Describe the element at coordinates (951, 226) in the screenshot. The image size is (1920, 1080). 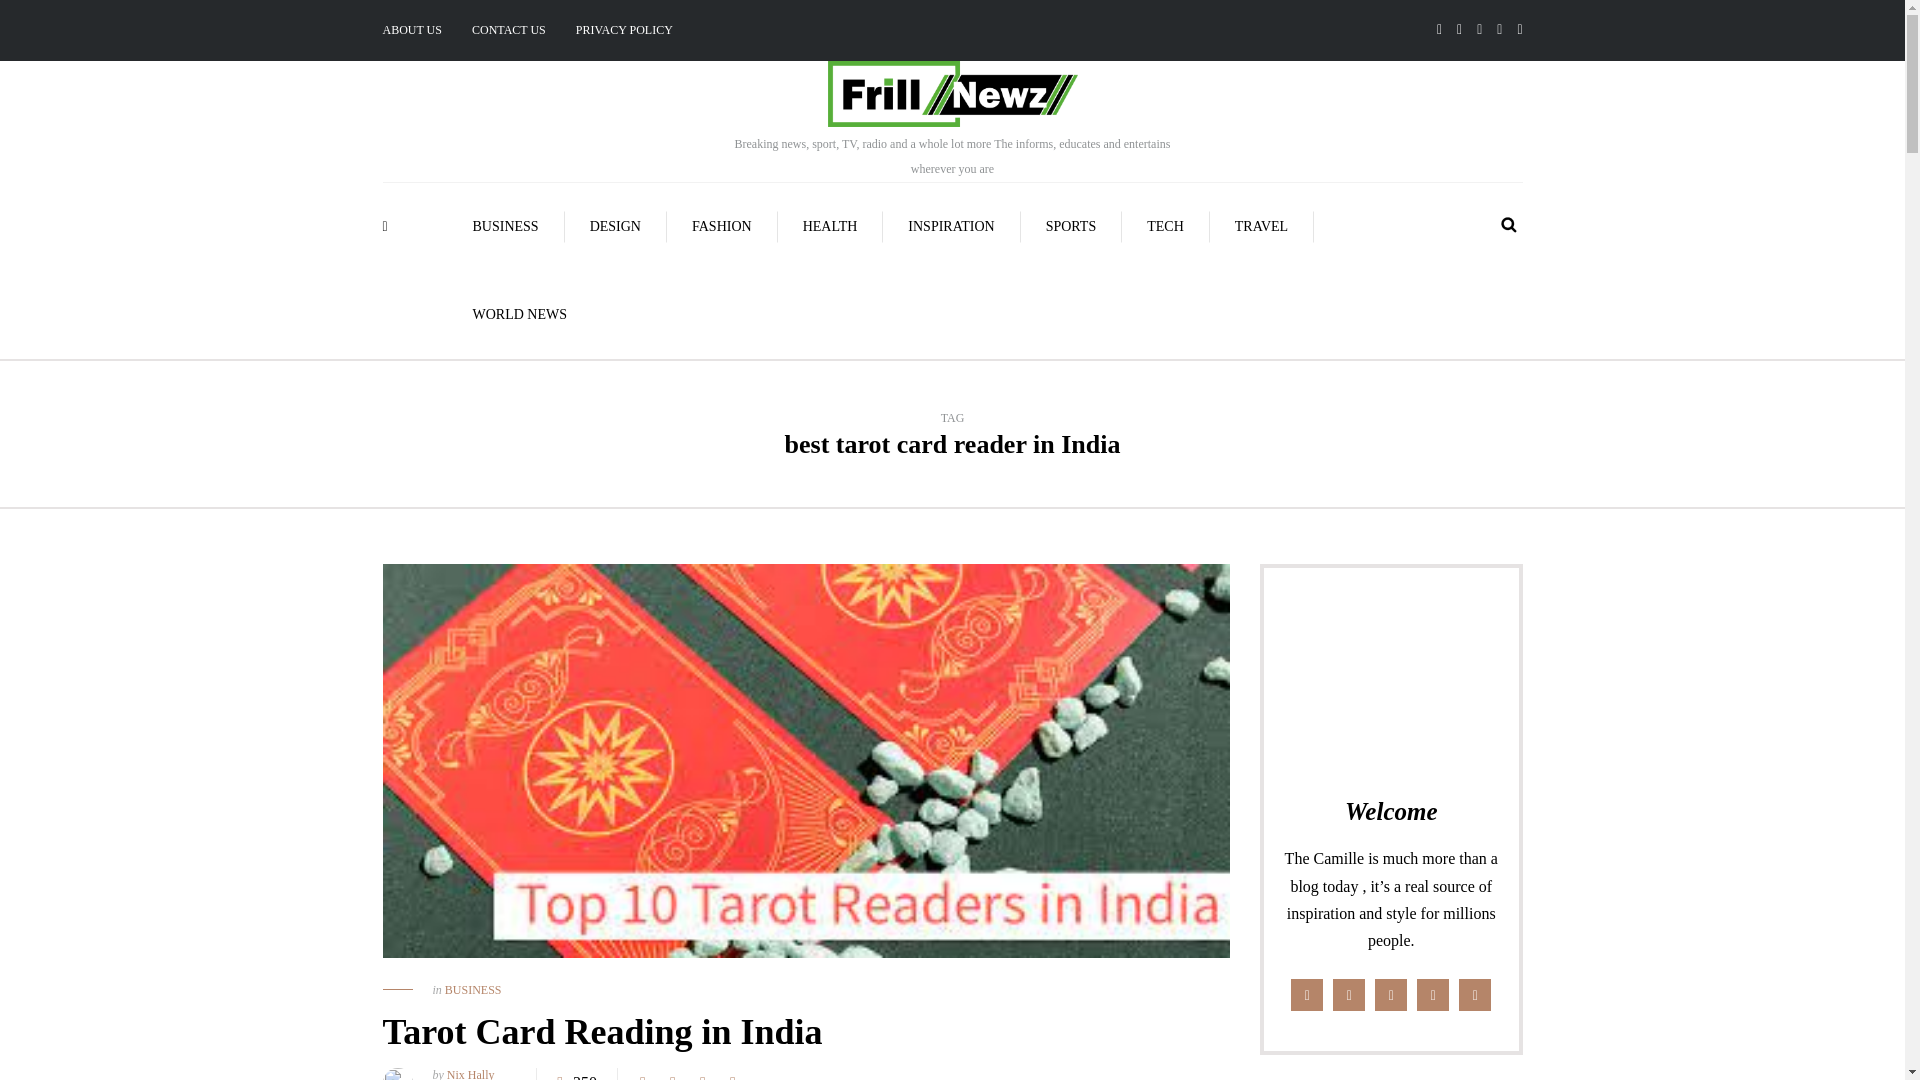
I see `INSPIRATION` at that location.